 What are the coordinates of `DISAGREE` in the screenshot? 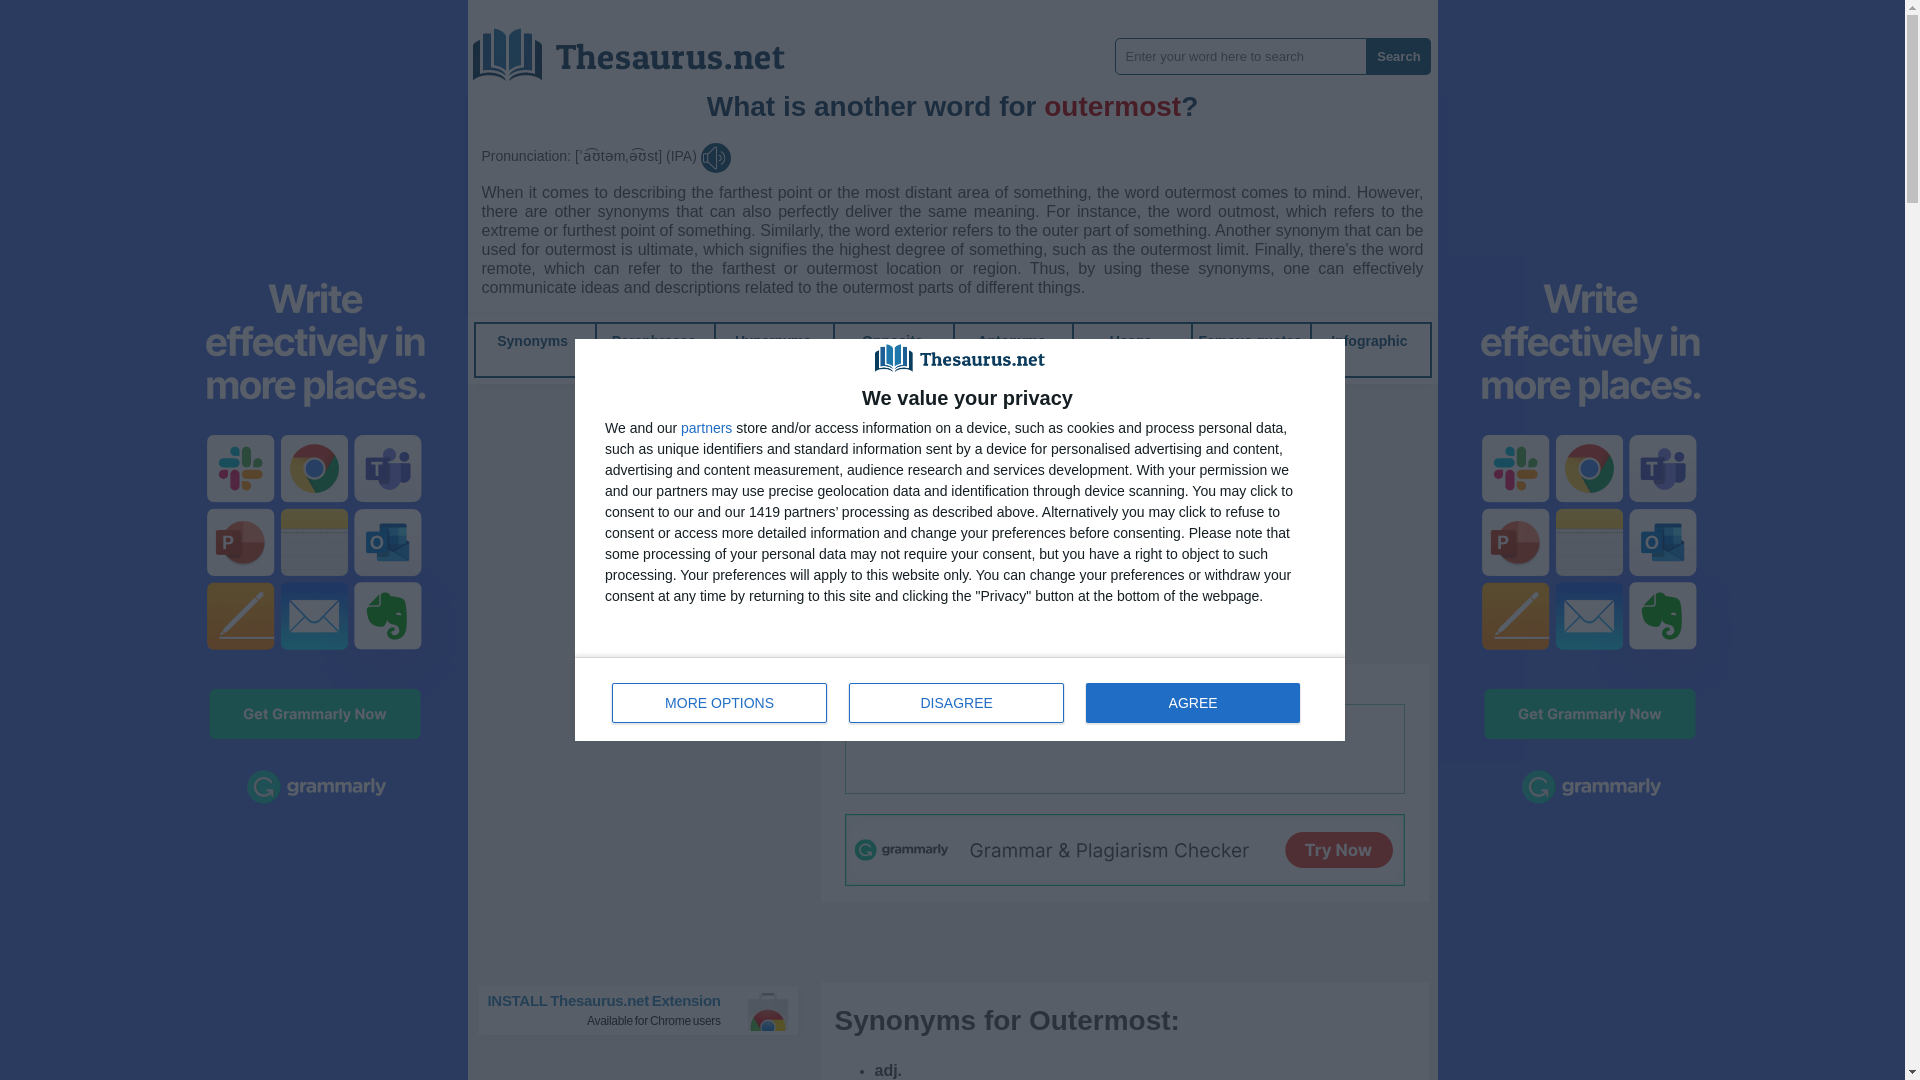 It's located at (1250, 340).